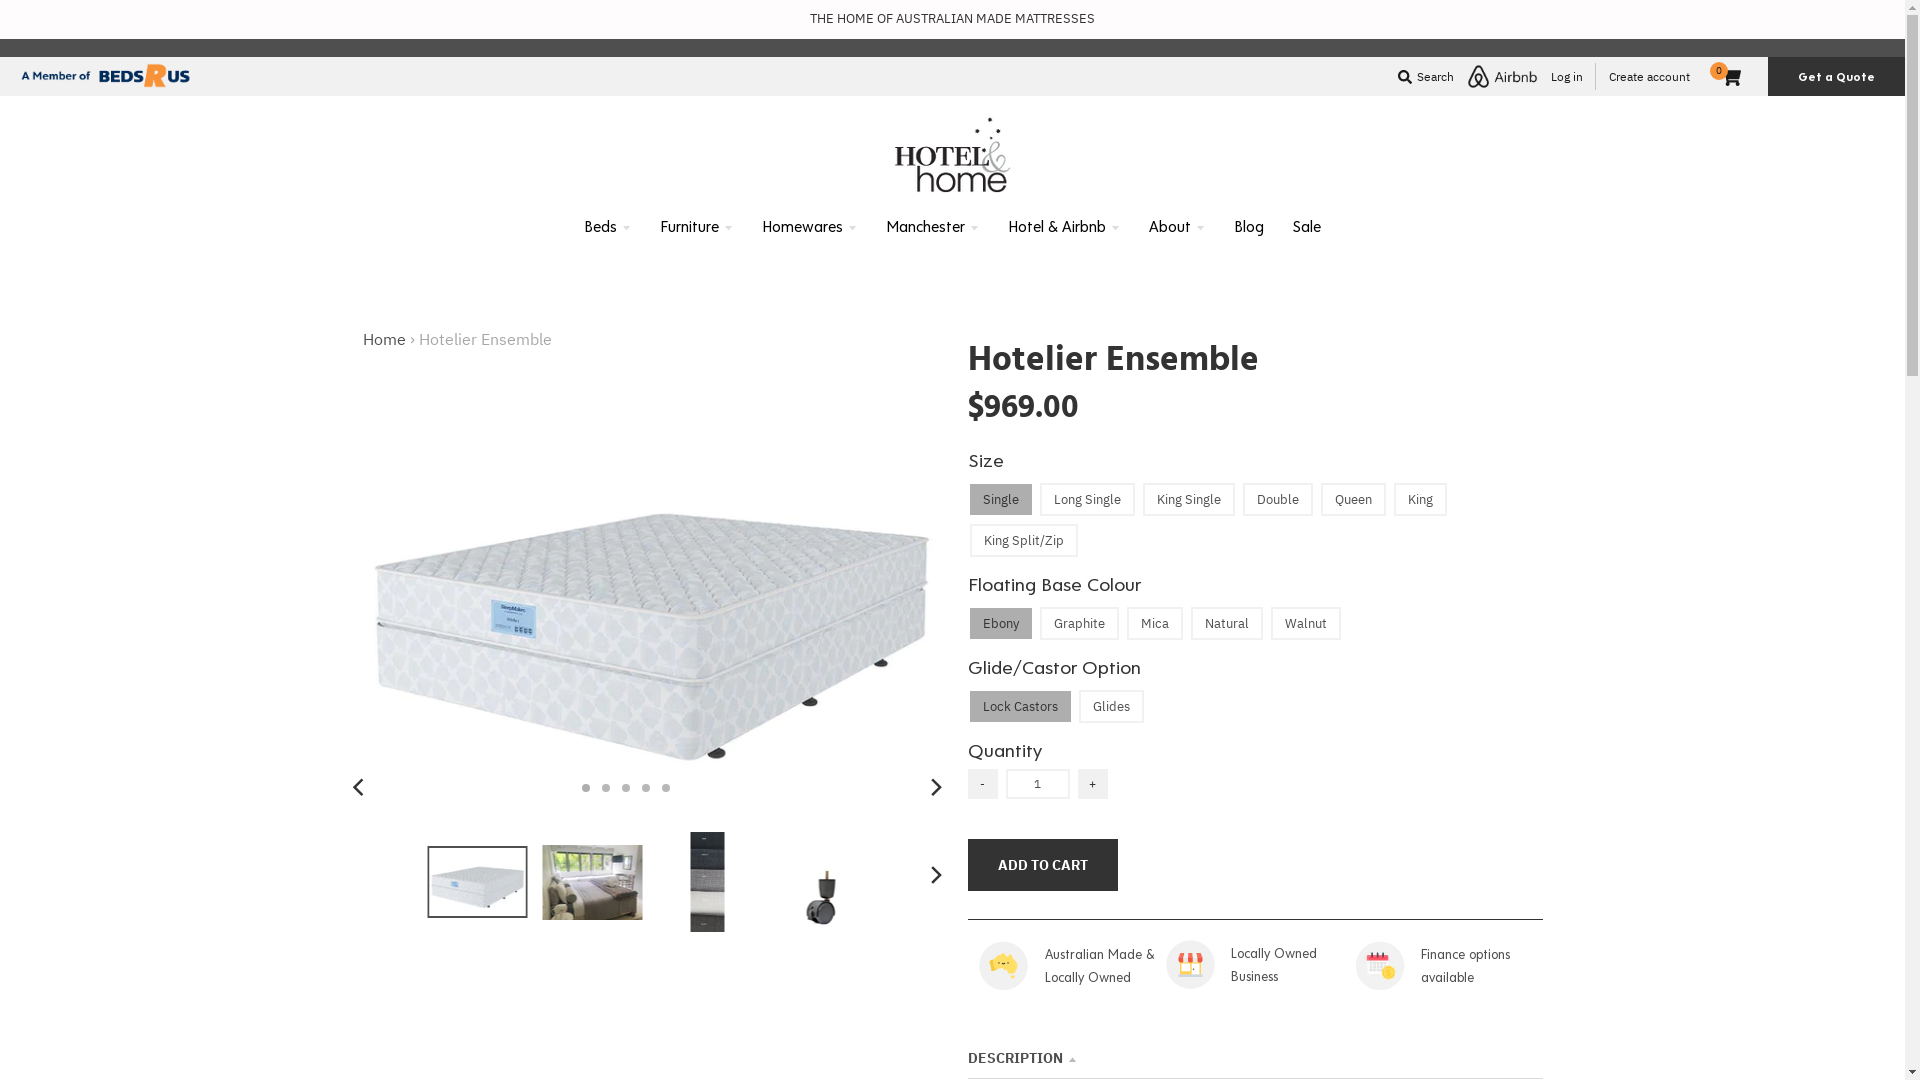 The height and width of the screenshot is (1080, 1920). What do you see at coordinates (1426, 76) in the screenshot?
I see `Search` at bounding box center [1426, 76].